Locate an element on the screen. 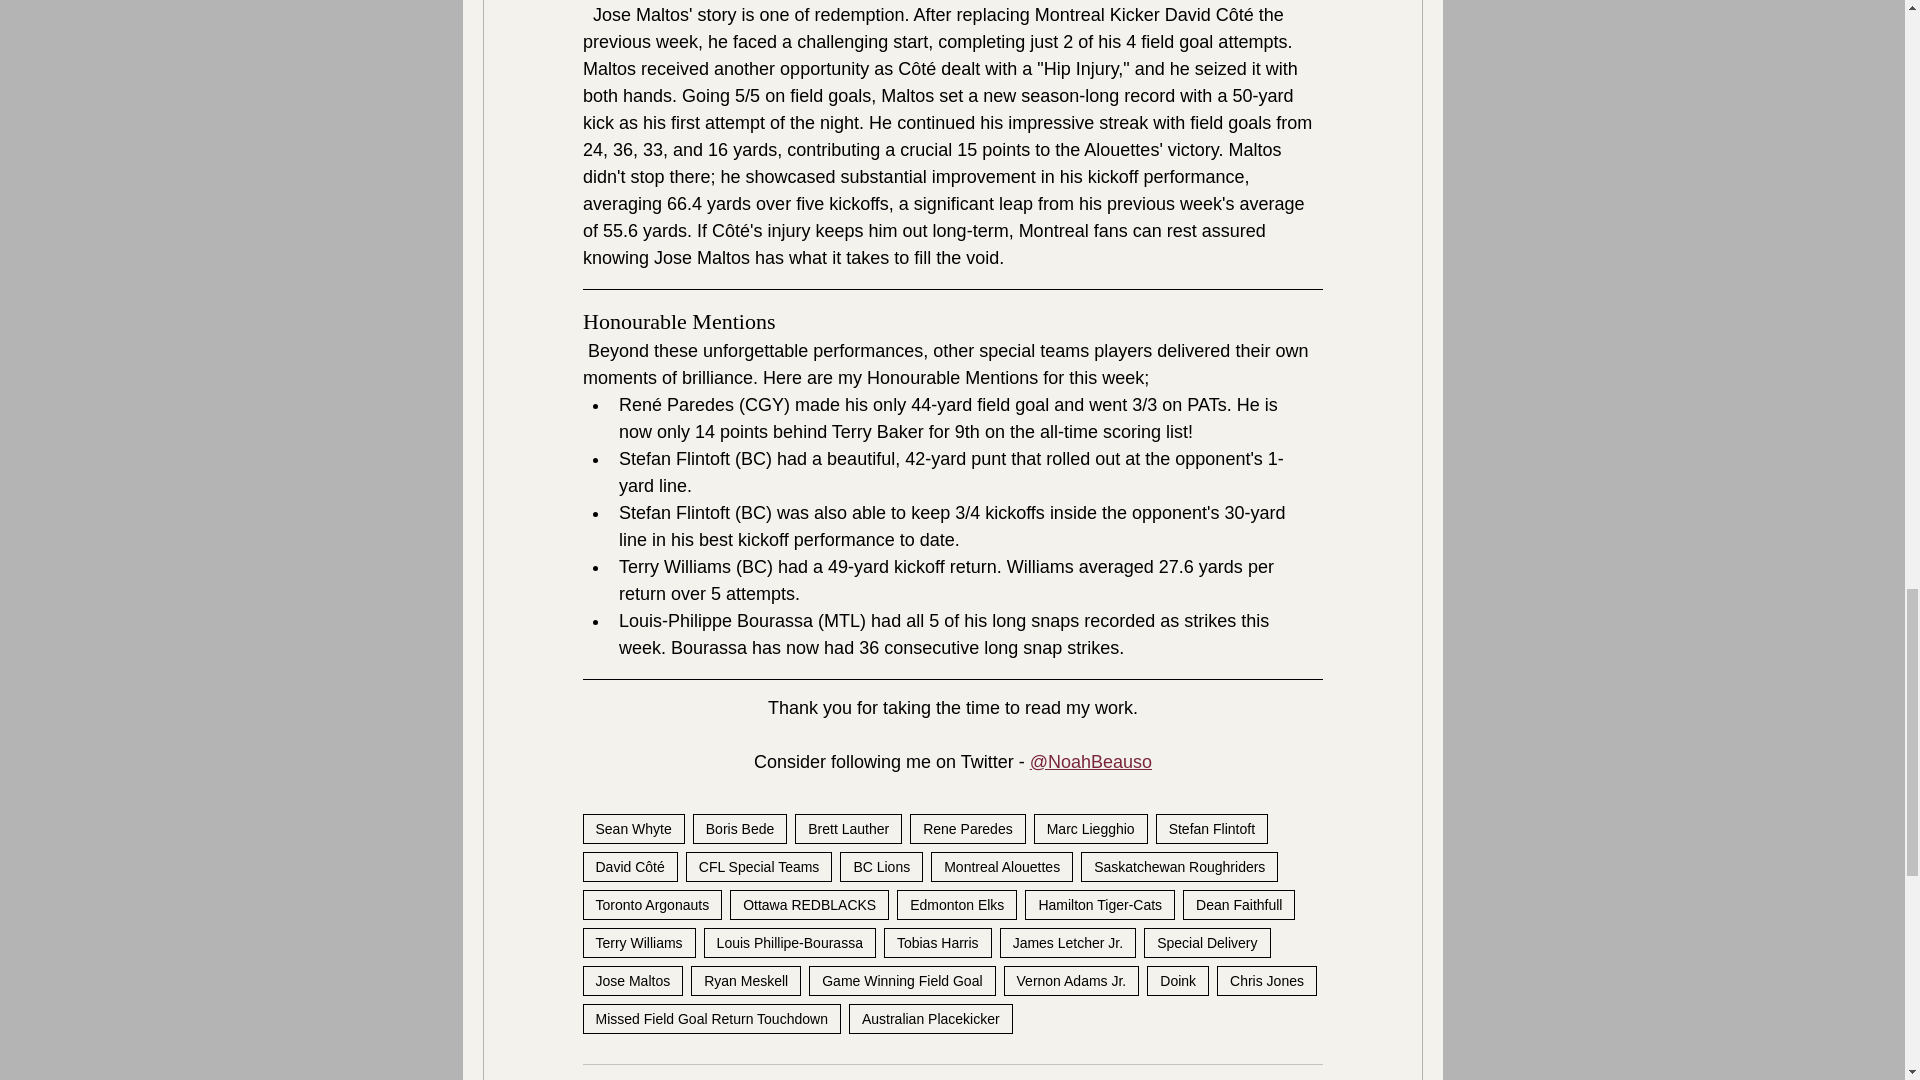 The image size is (1920, 1080). CFL Special Teams is located at coordinates (759, 867).